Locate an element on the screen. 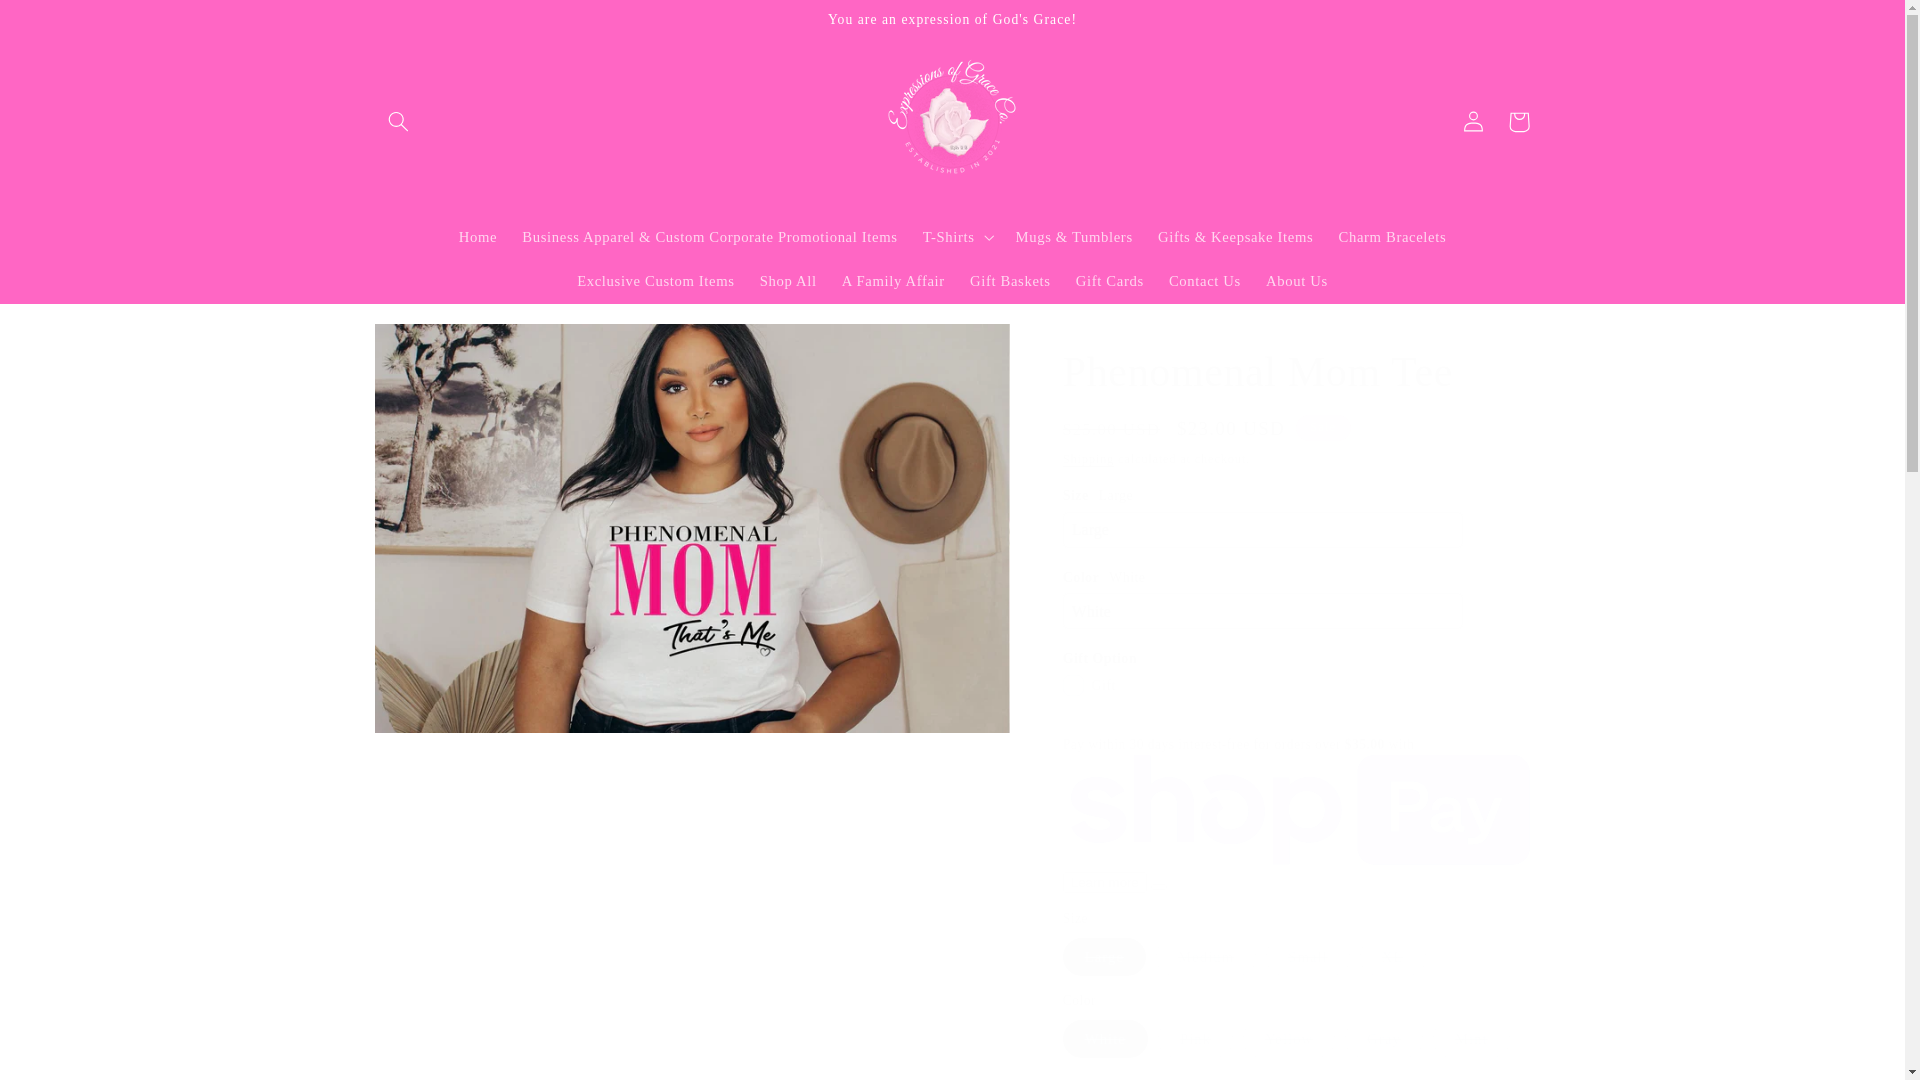 This screenshot has width=1920, height=1080. Gift is located at coordinates (1074, 685).